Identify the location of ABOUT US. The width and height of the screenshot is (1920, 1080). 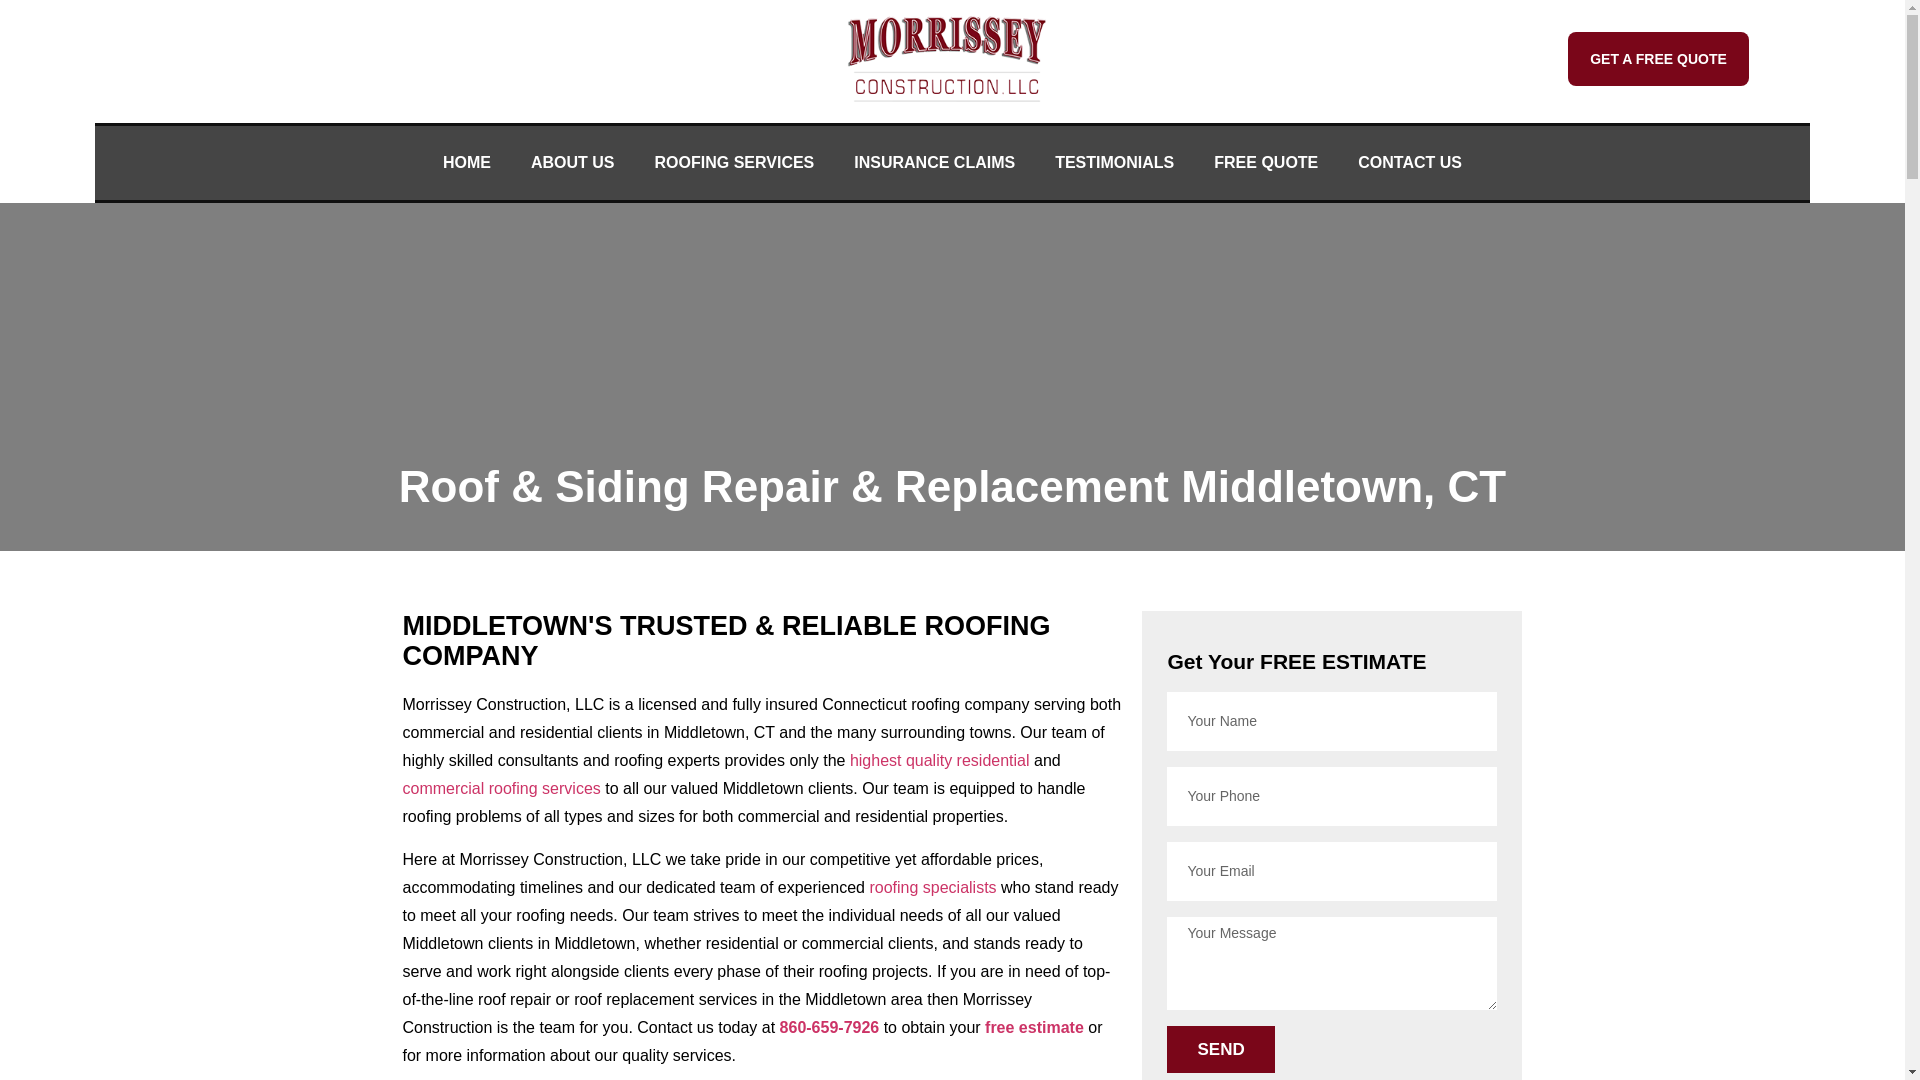
(572, 163).